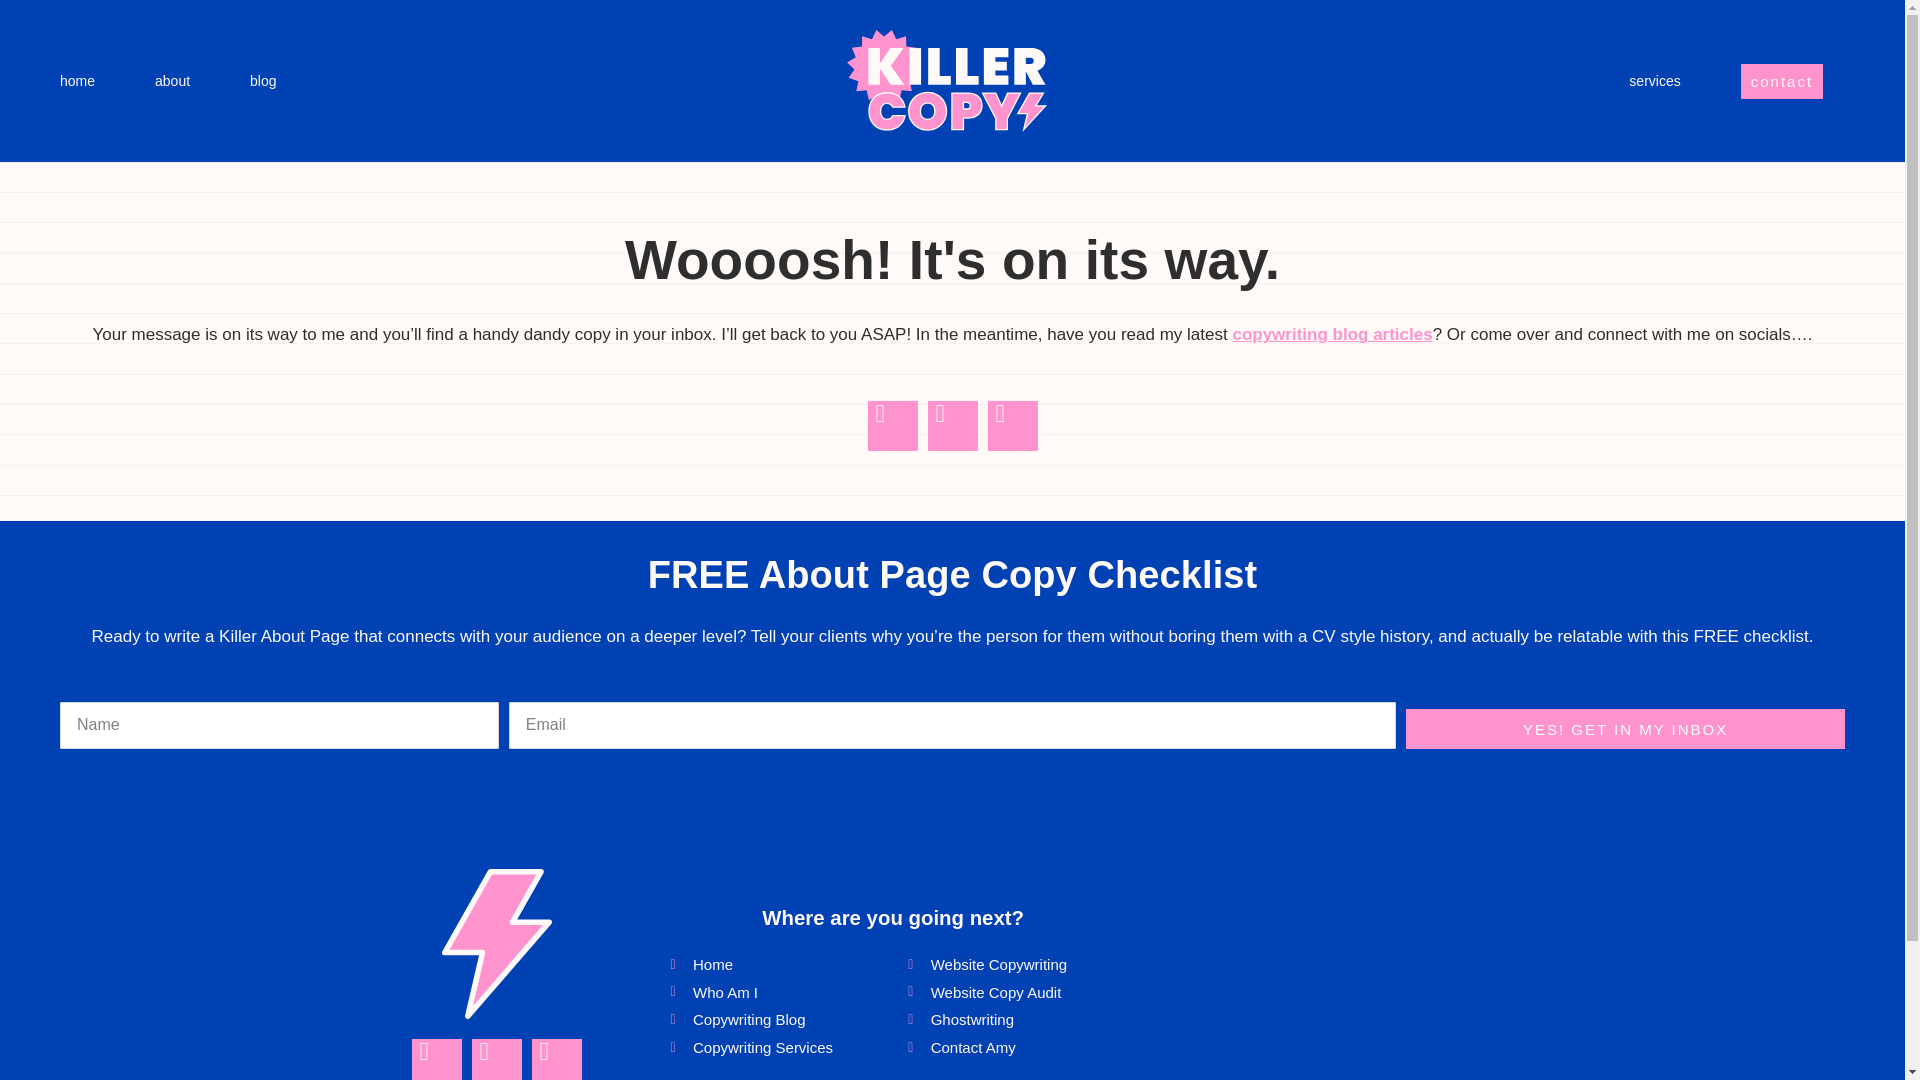 The width and height of the screenshot is (1920, 1080). What do you see at coordinates (172, 80) in the screenshot?
I see `about` at bounding box center [172, 80].